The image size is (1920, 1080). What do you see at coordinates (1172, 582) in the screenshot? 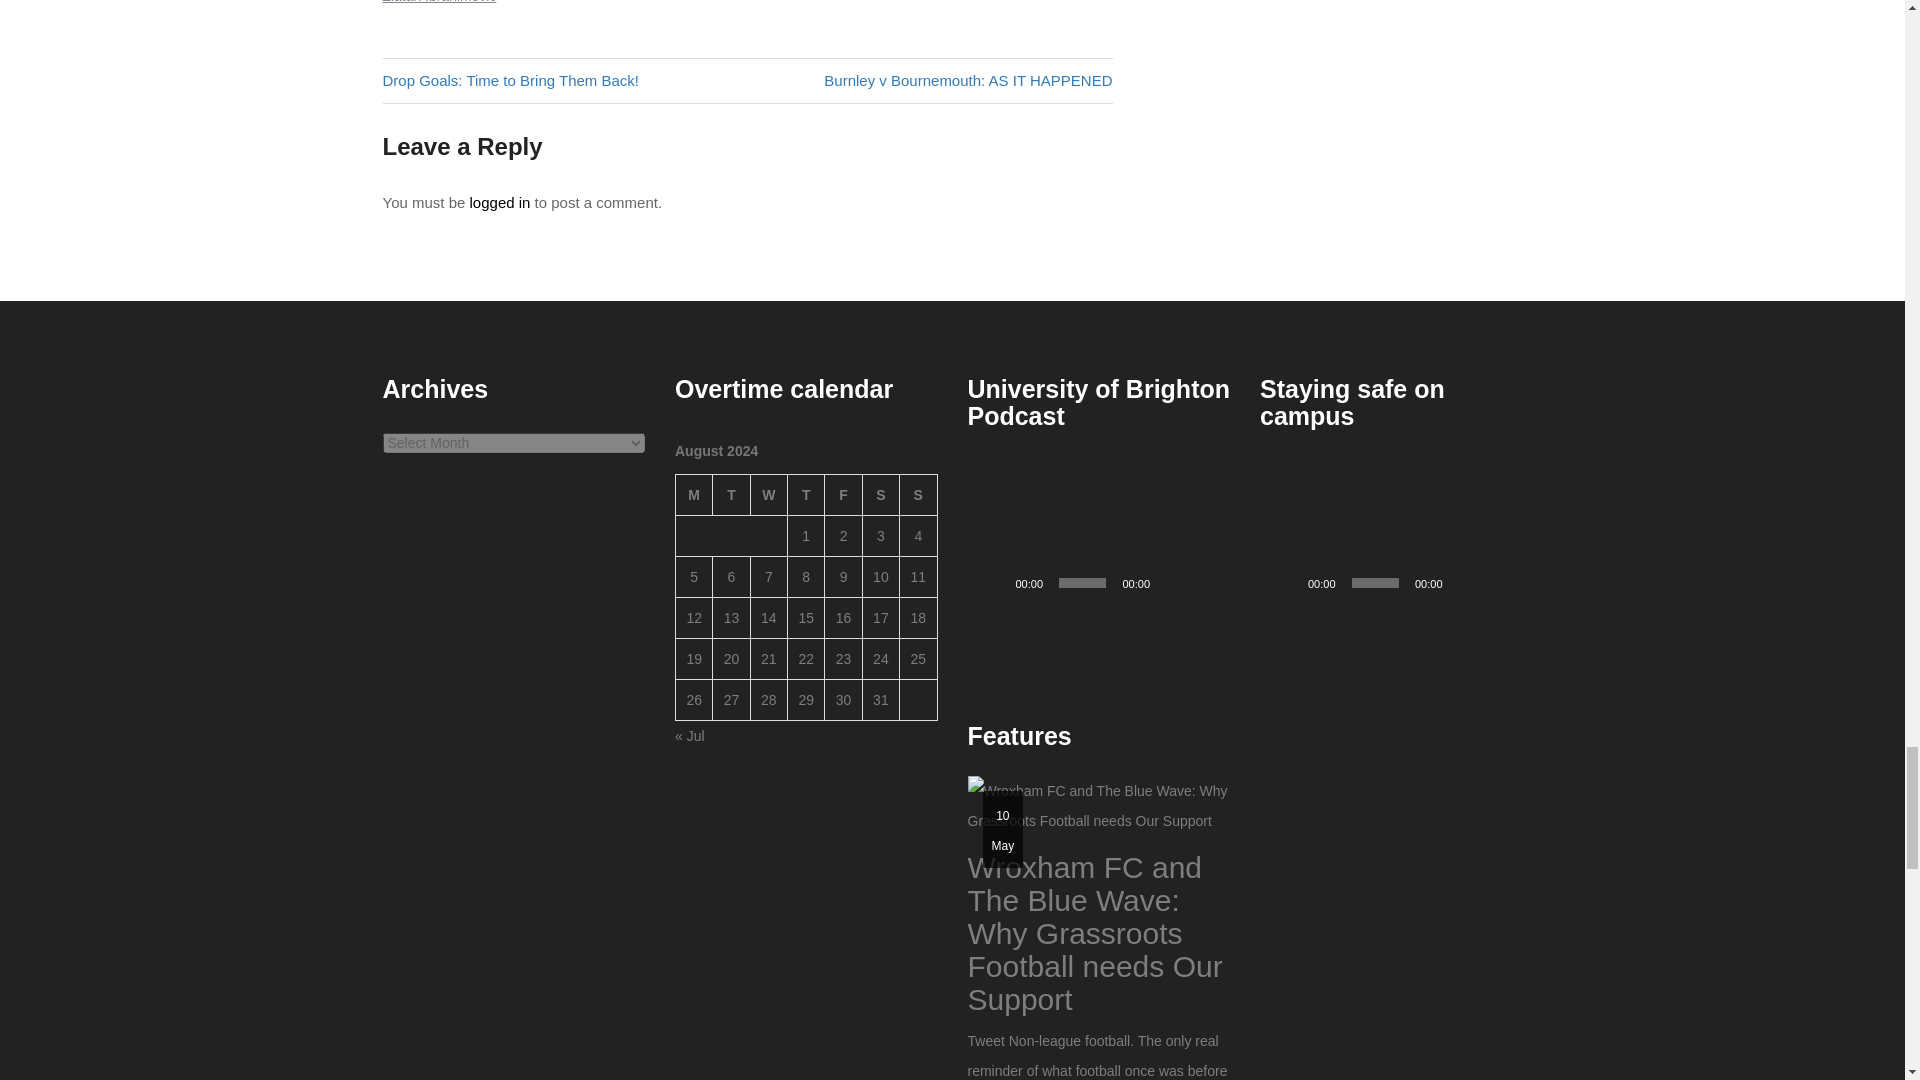
I see `Mute` at bounding box center [1172, 582].